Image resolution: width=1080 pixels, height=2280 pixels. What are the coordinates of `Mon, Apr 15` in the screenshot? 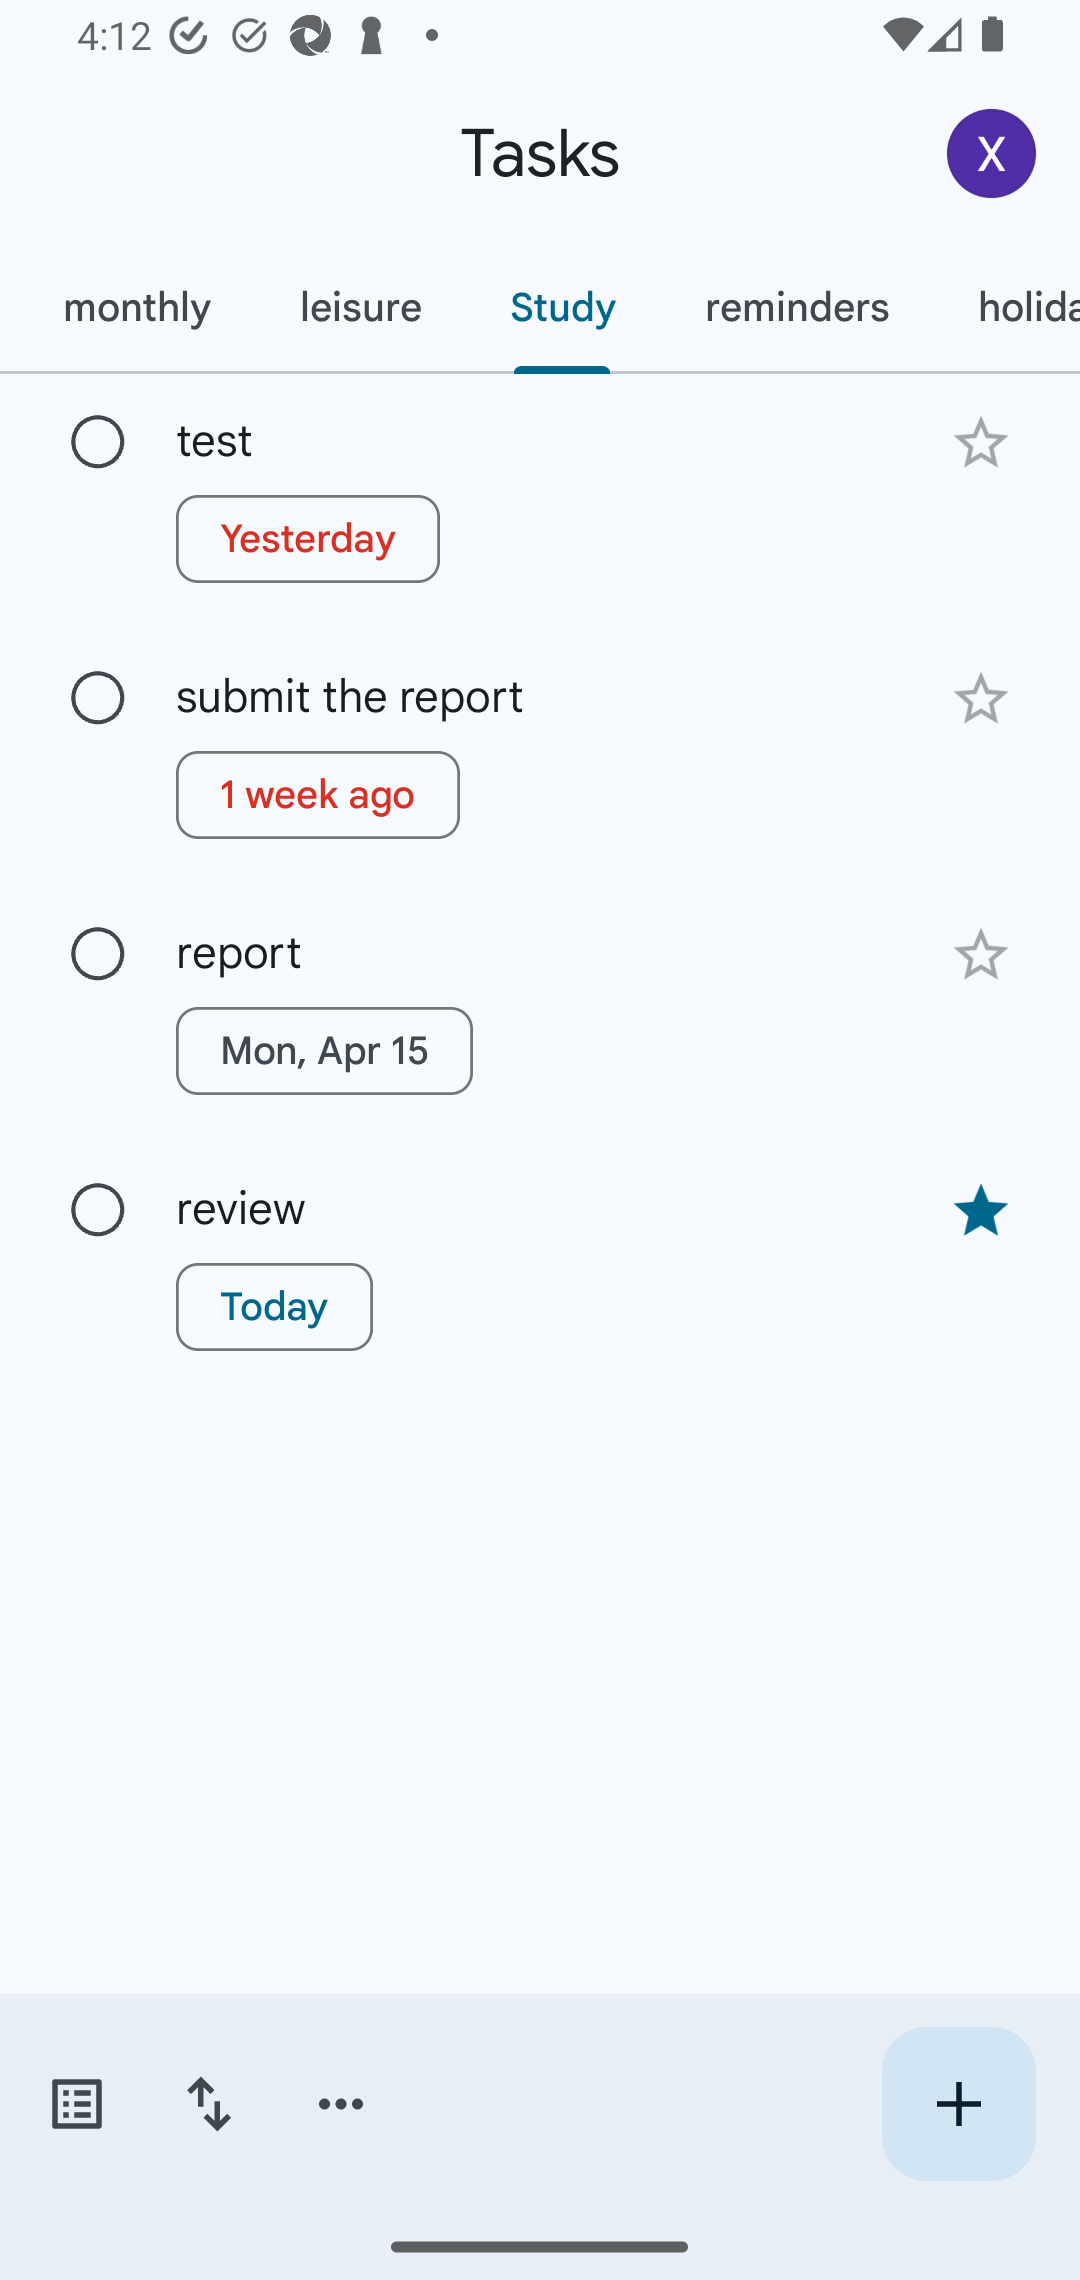 It's located at (324, 1050).